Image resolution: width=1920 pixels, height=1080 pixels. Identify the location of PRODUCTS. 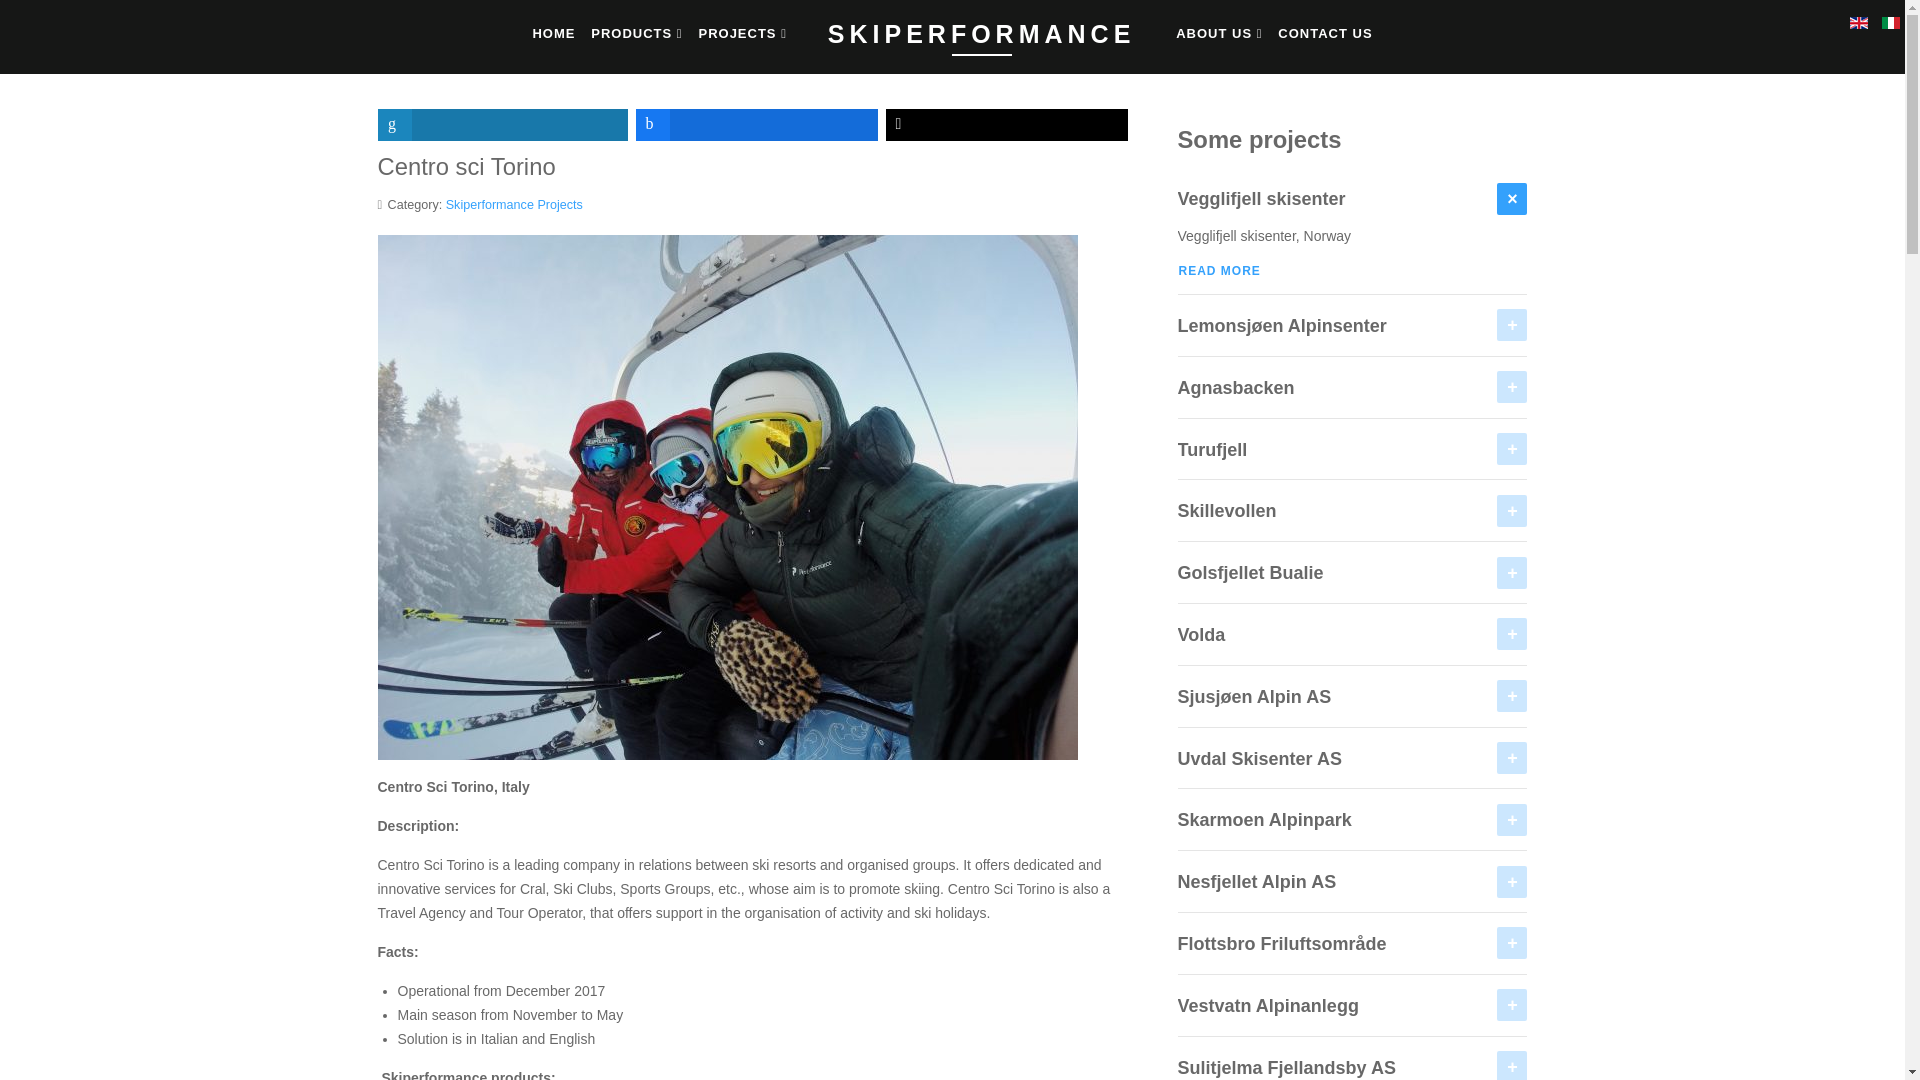
(636, 33).